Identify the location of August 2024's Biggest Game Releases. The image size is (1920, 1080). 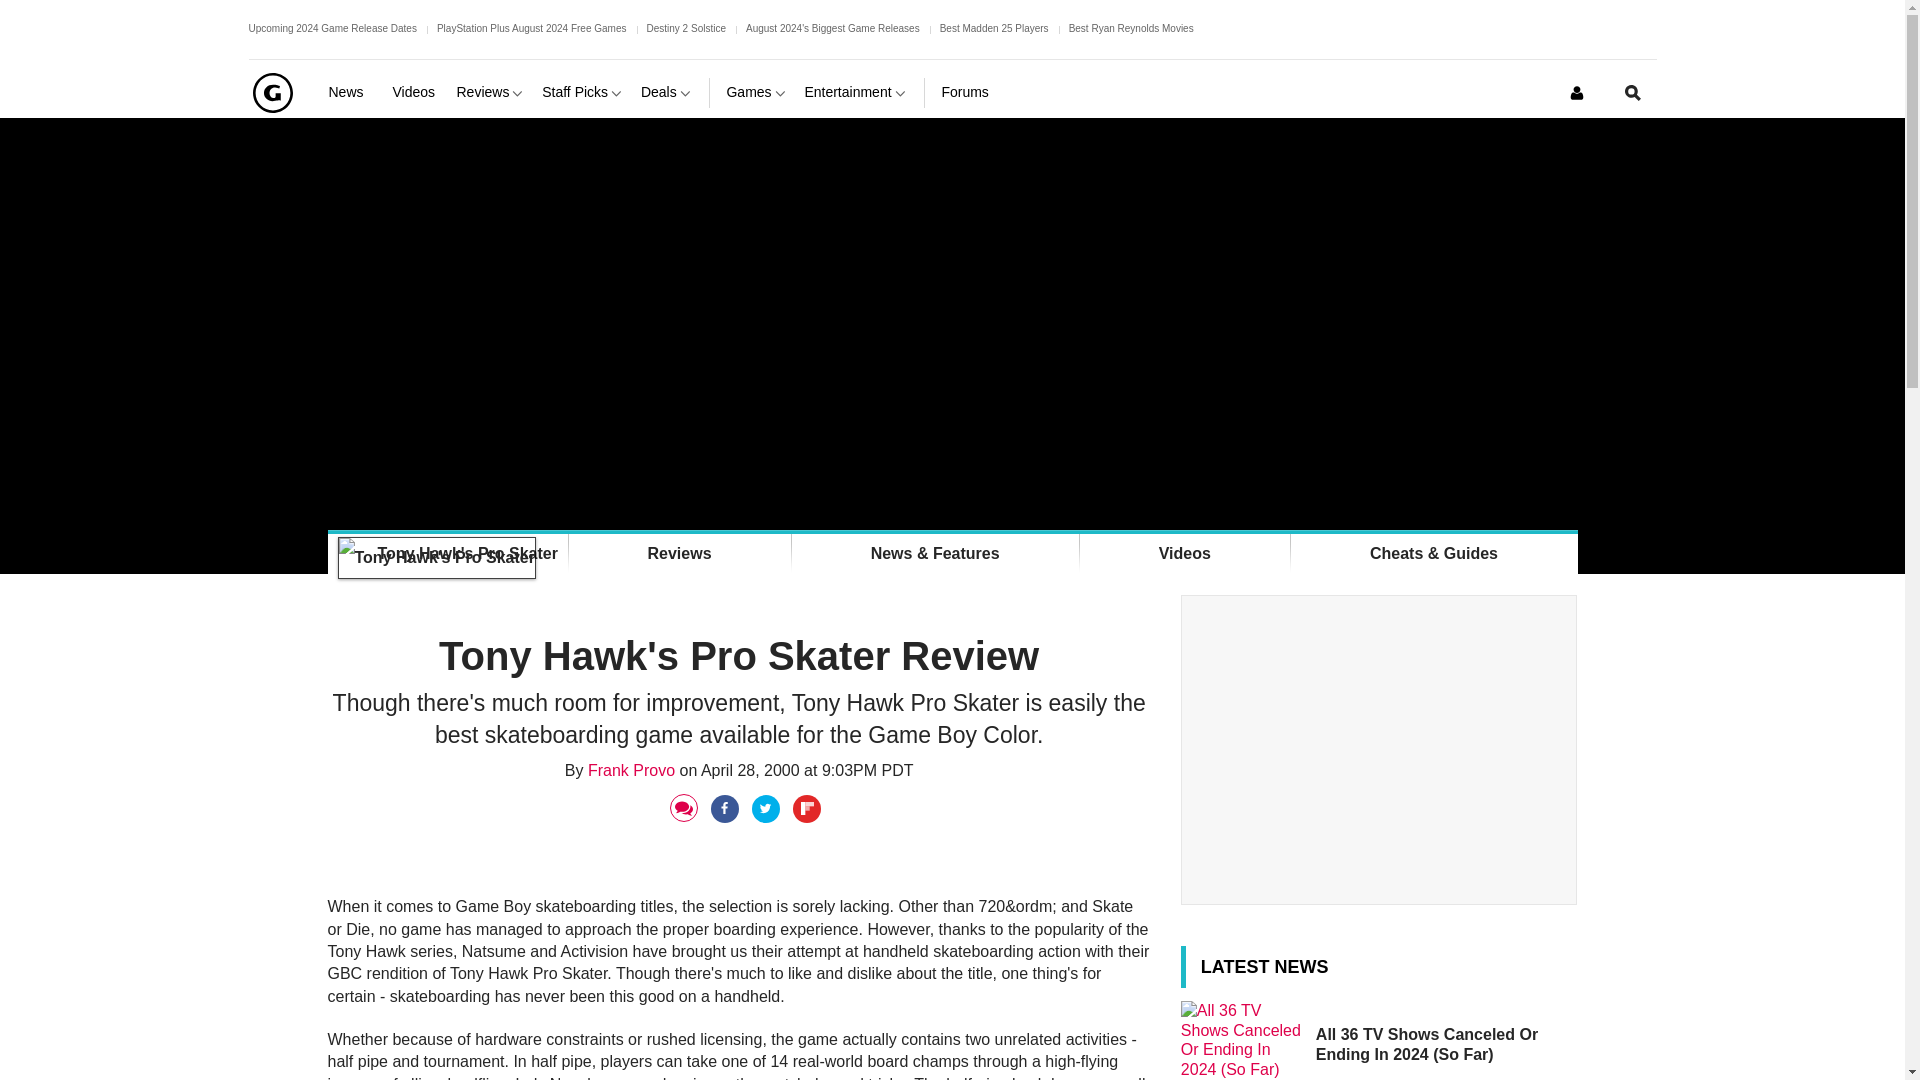
(832, 28).